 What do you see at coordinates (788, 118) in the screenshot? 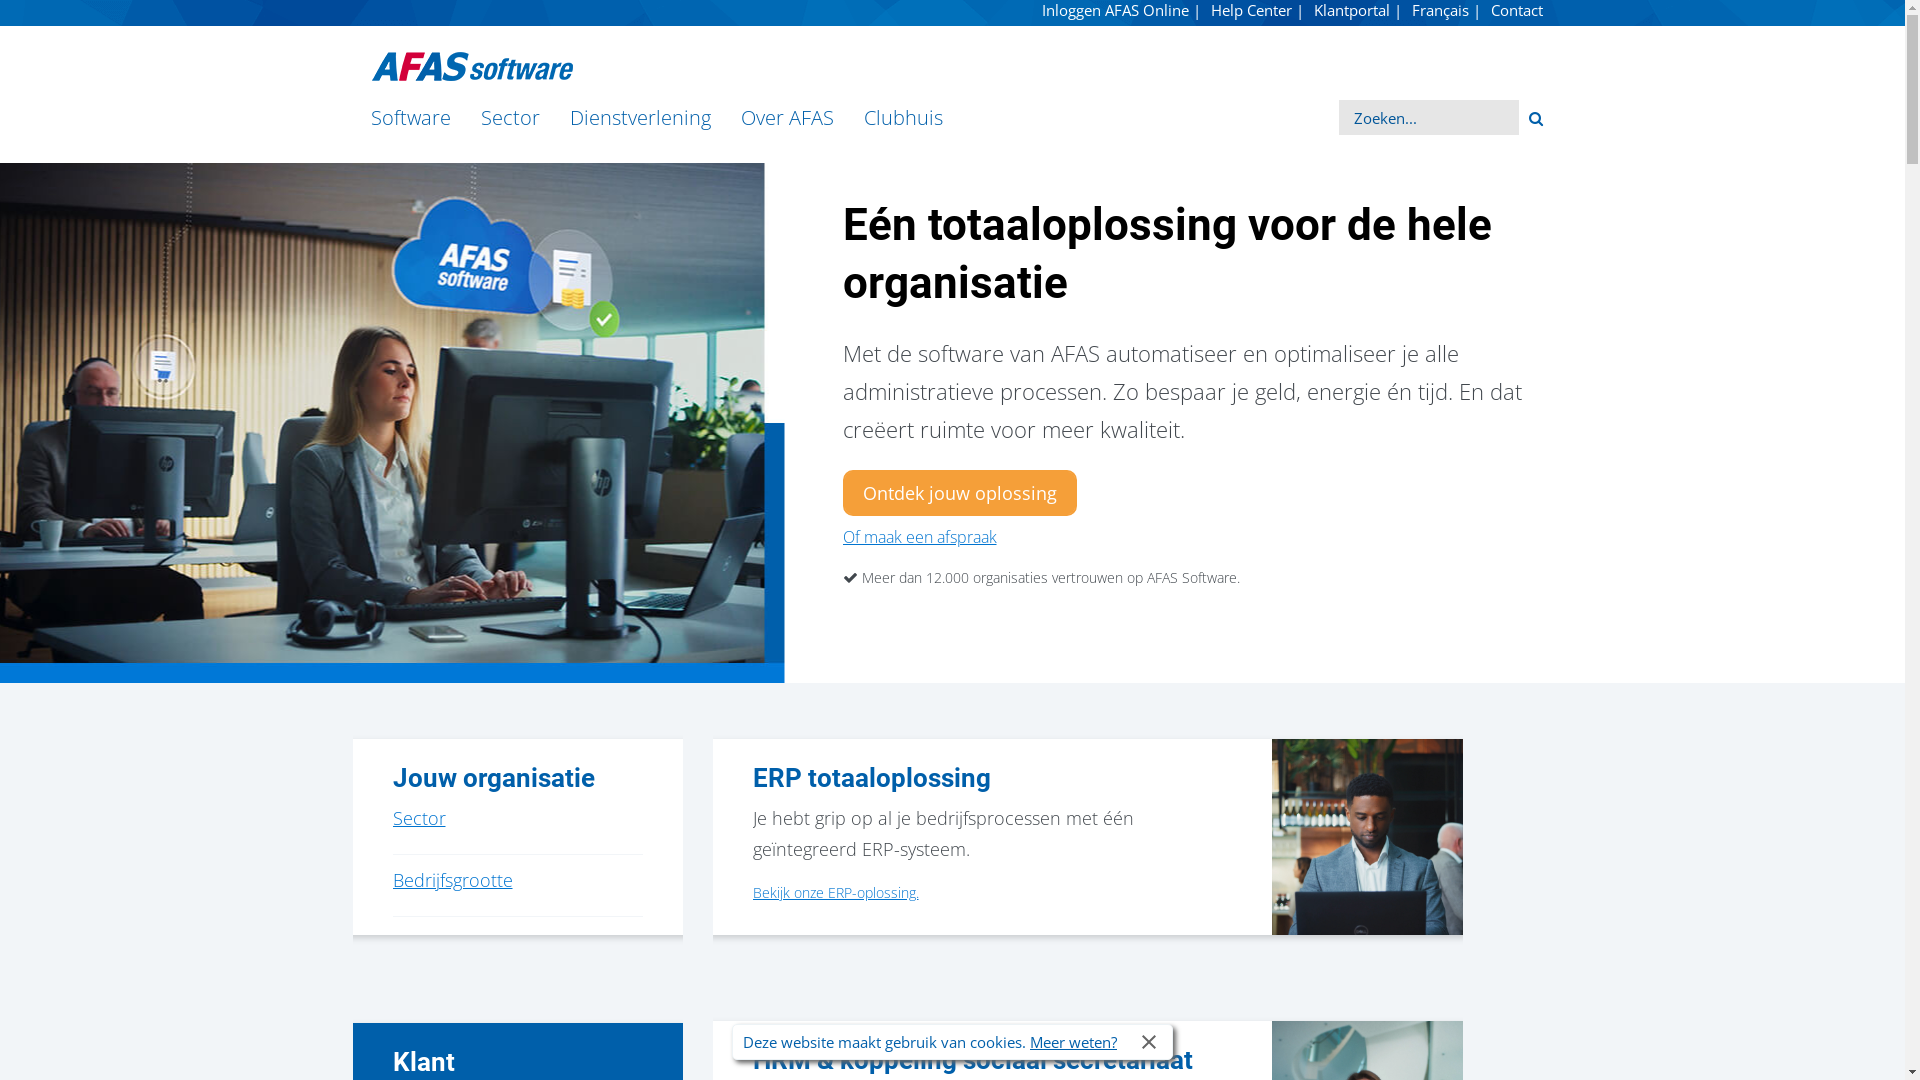
I see `Over AFAS` at bounding box center [788, 118].